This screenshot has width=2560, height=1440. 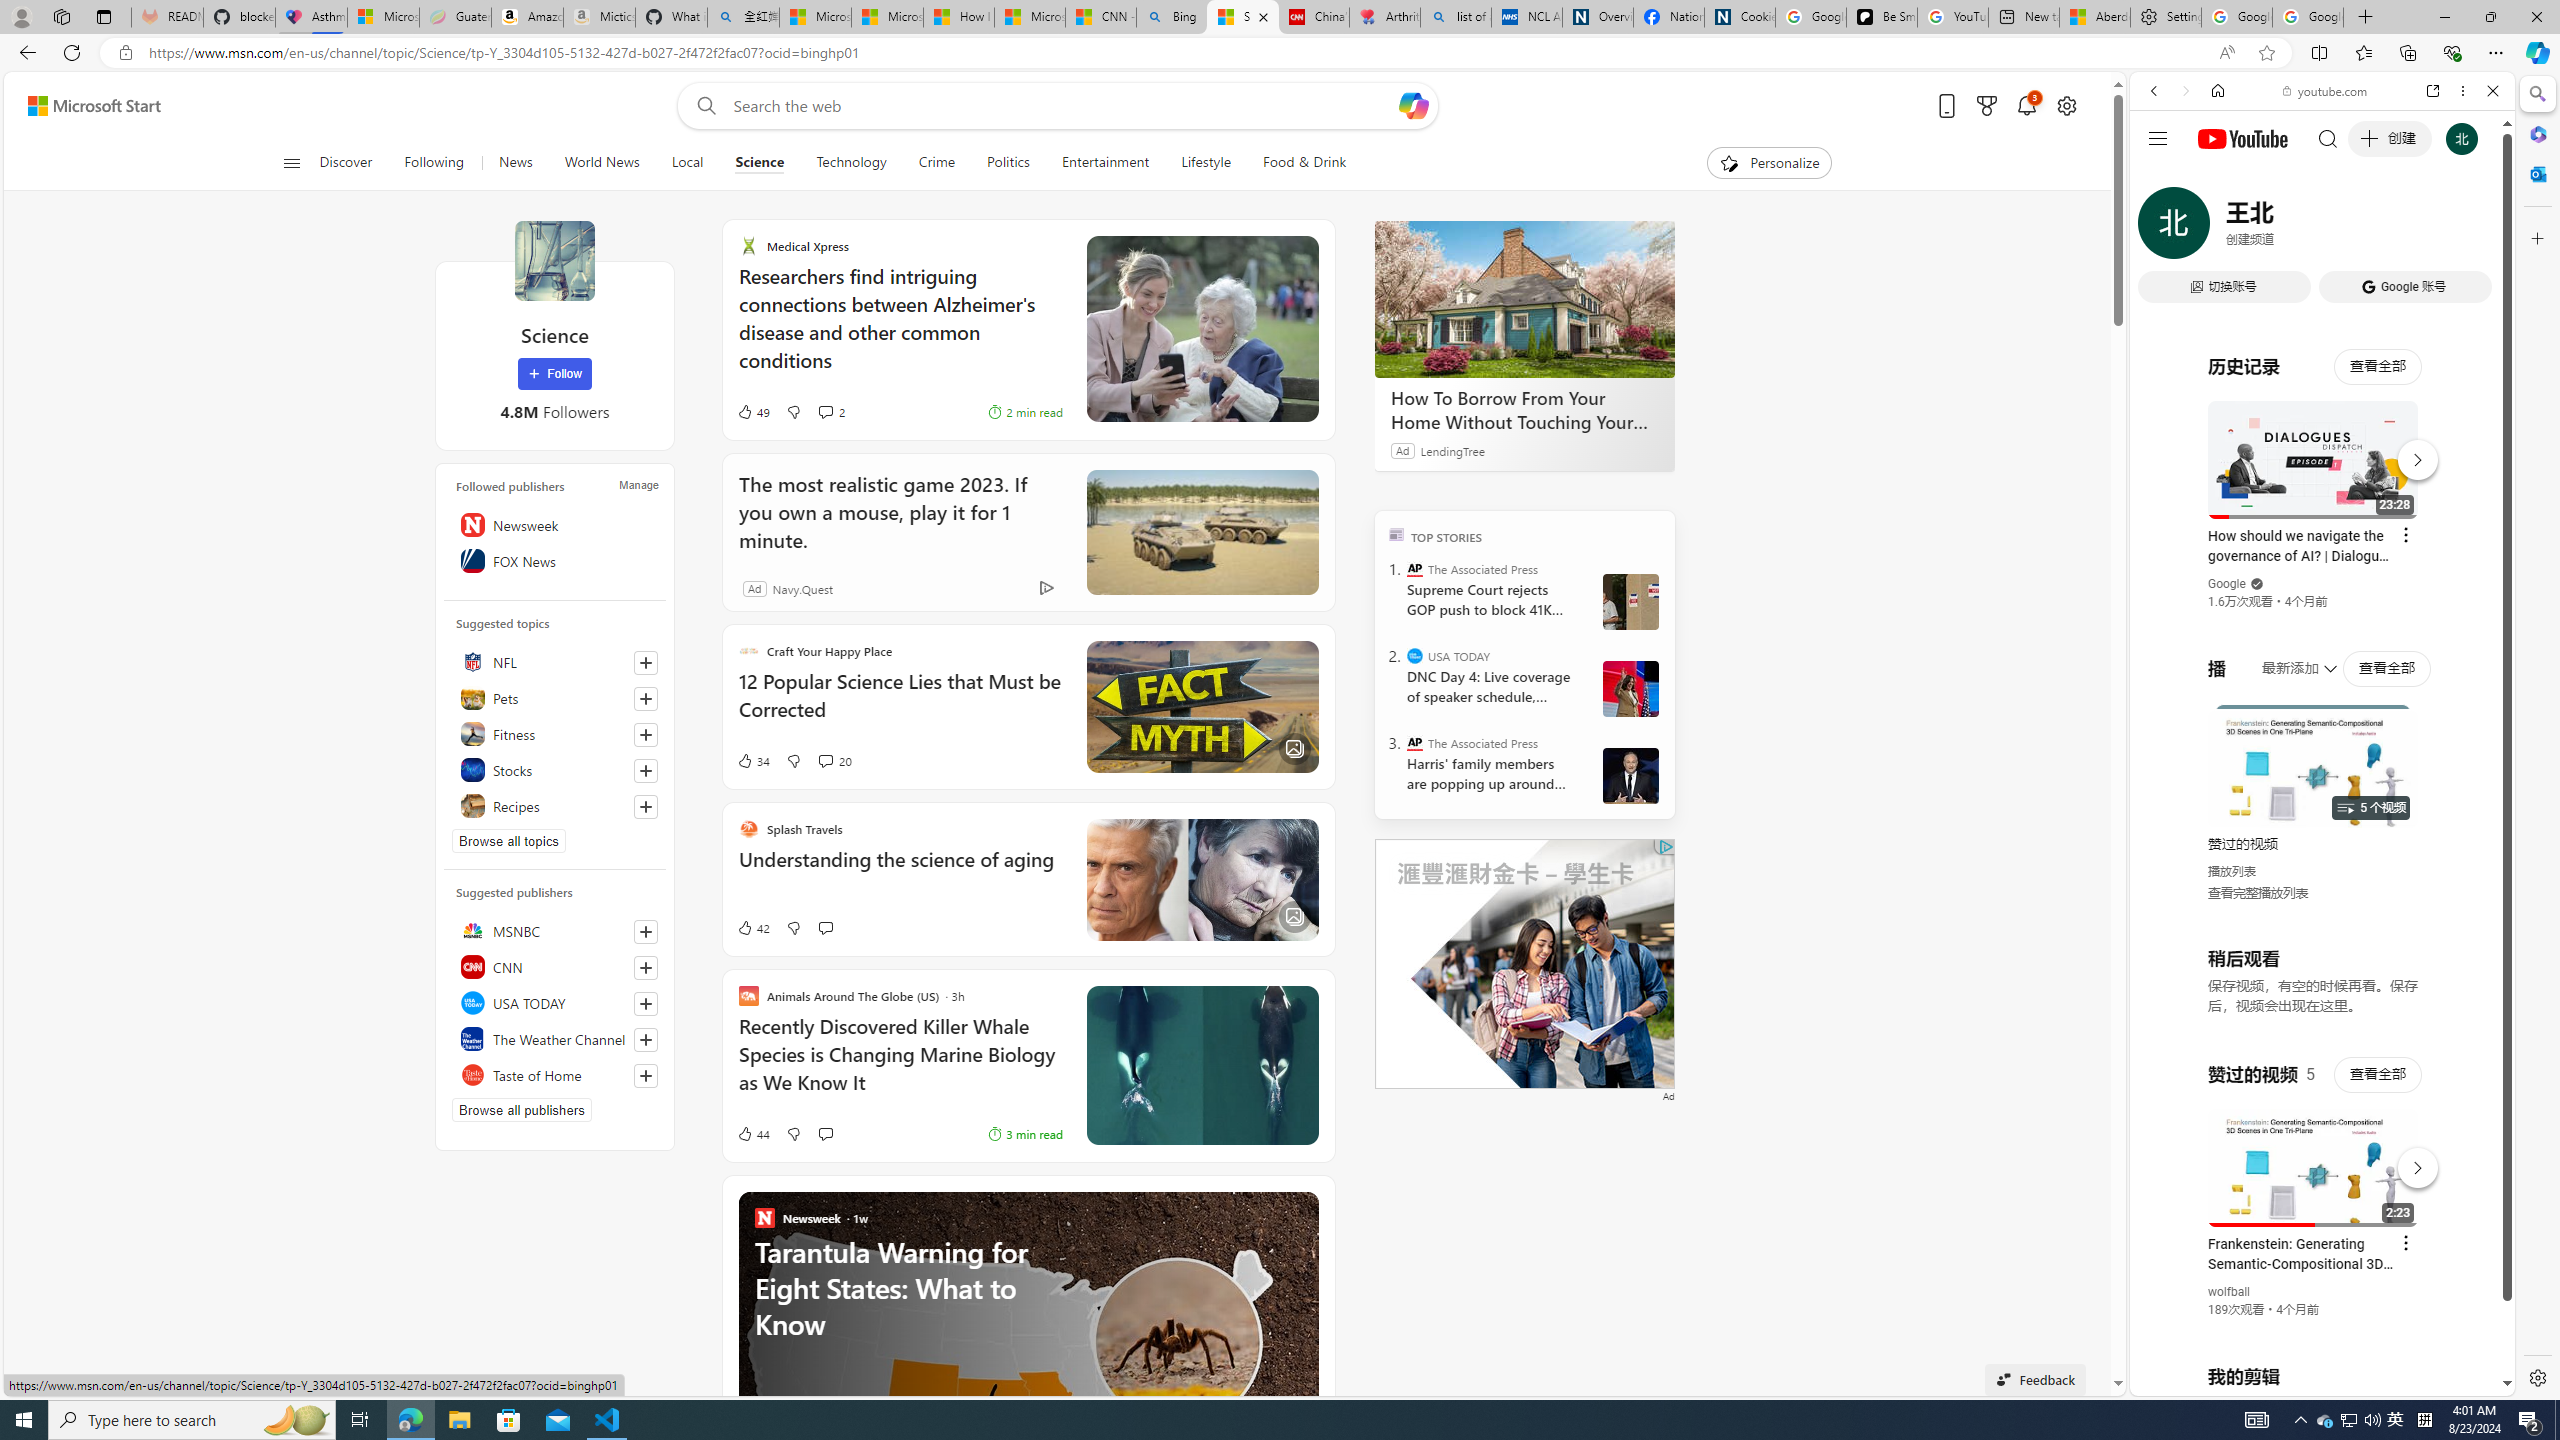 I want to click on Trailer #2 [HD], so click(x=2322, y=592).